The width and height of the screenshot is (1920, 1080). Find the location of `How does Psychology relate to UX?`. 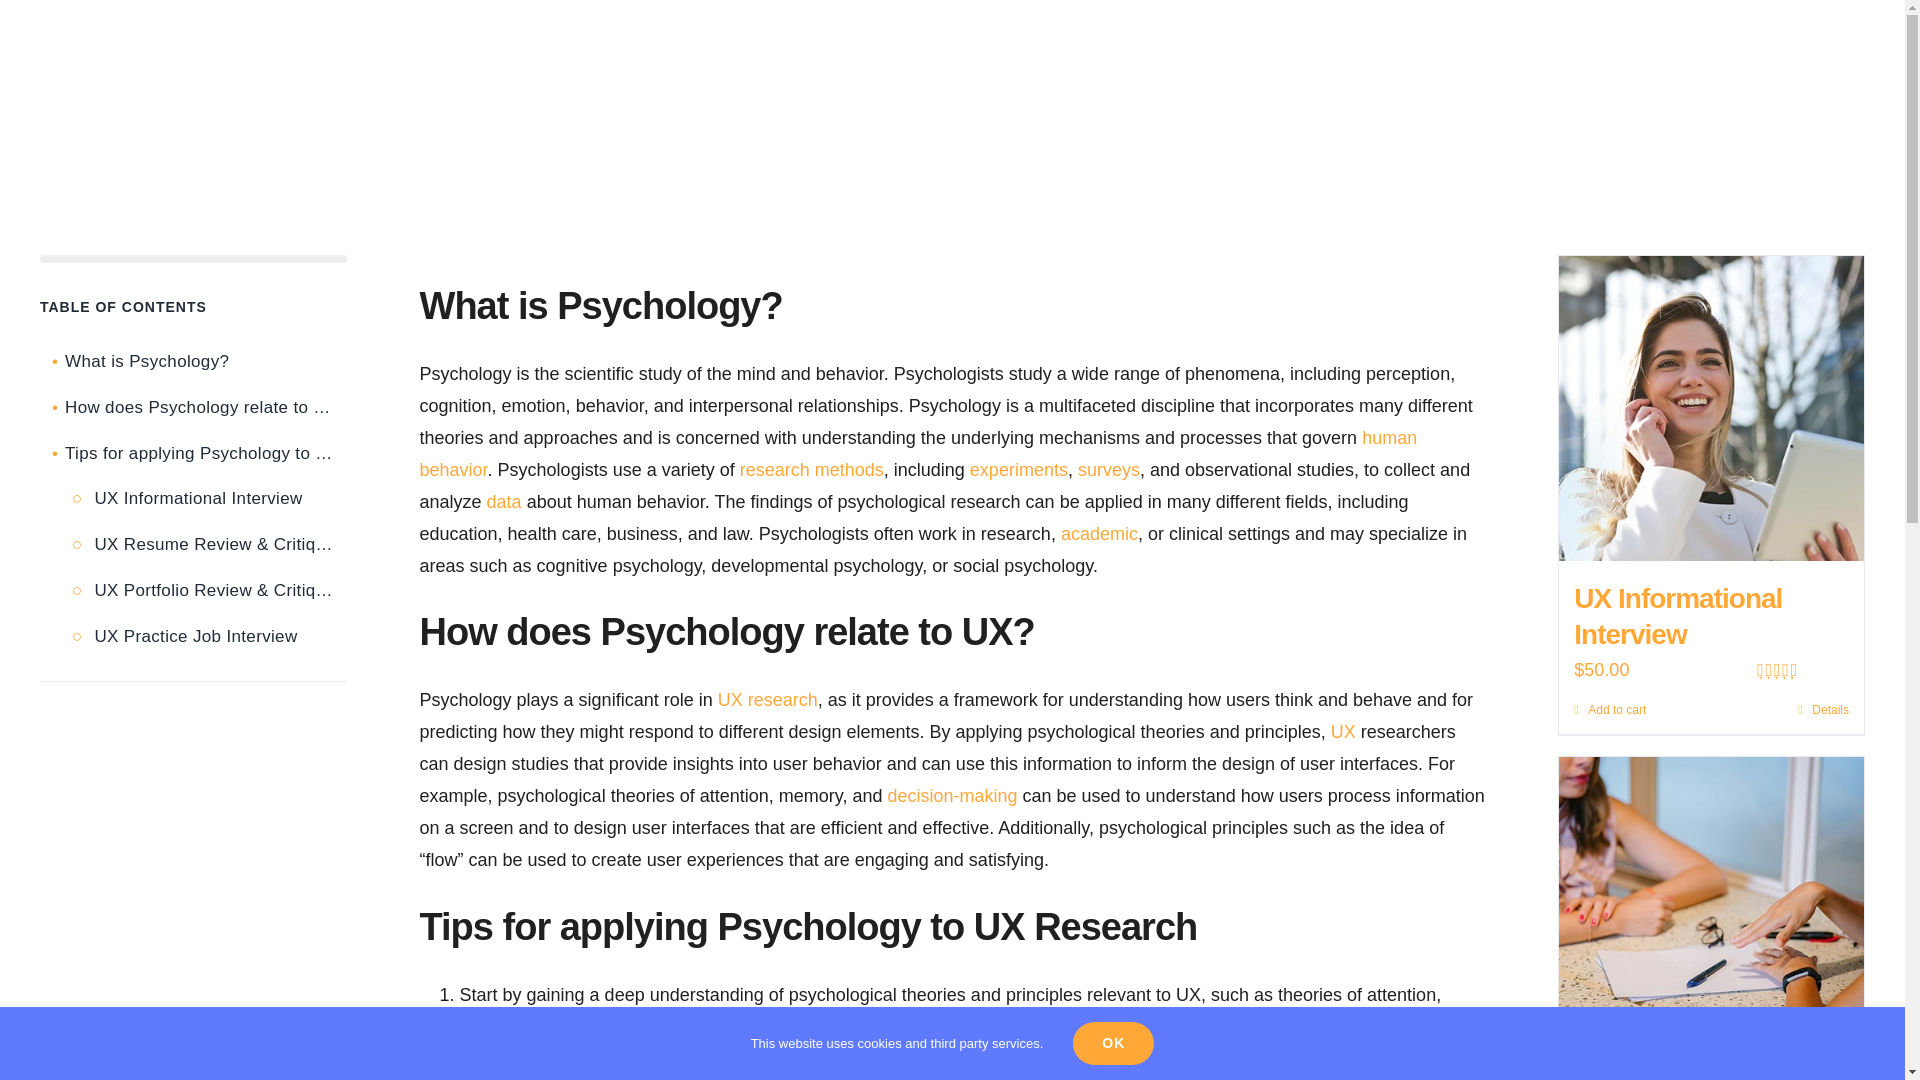

How does Psychology relate to UX? is located at coordinates (194, 407).